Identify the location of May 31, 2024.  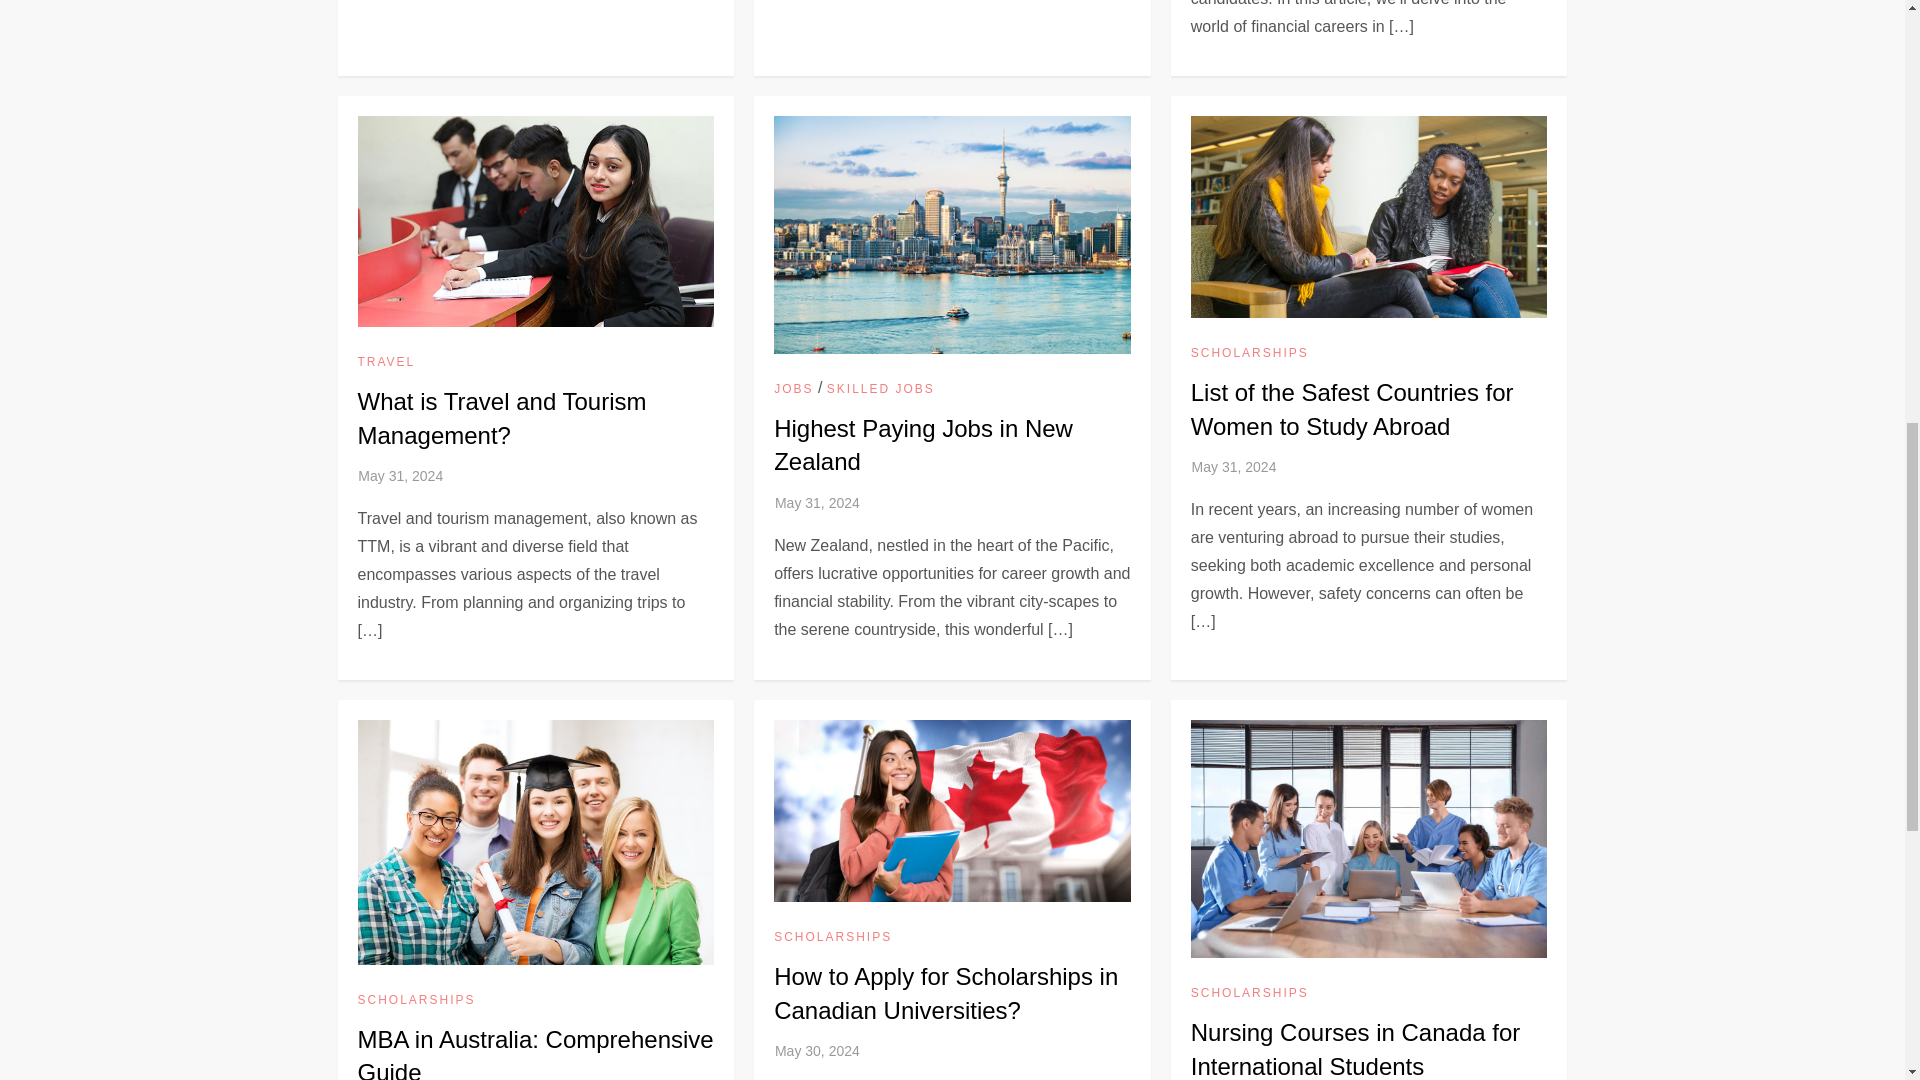
(400, 475).